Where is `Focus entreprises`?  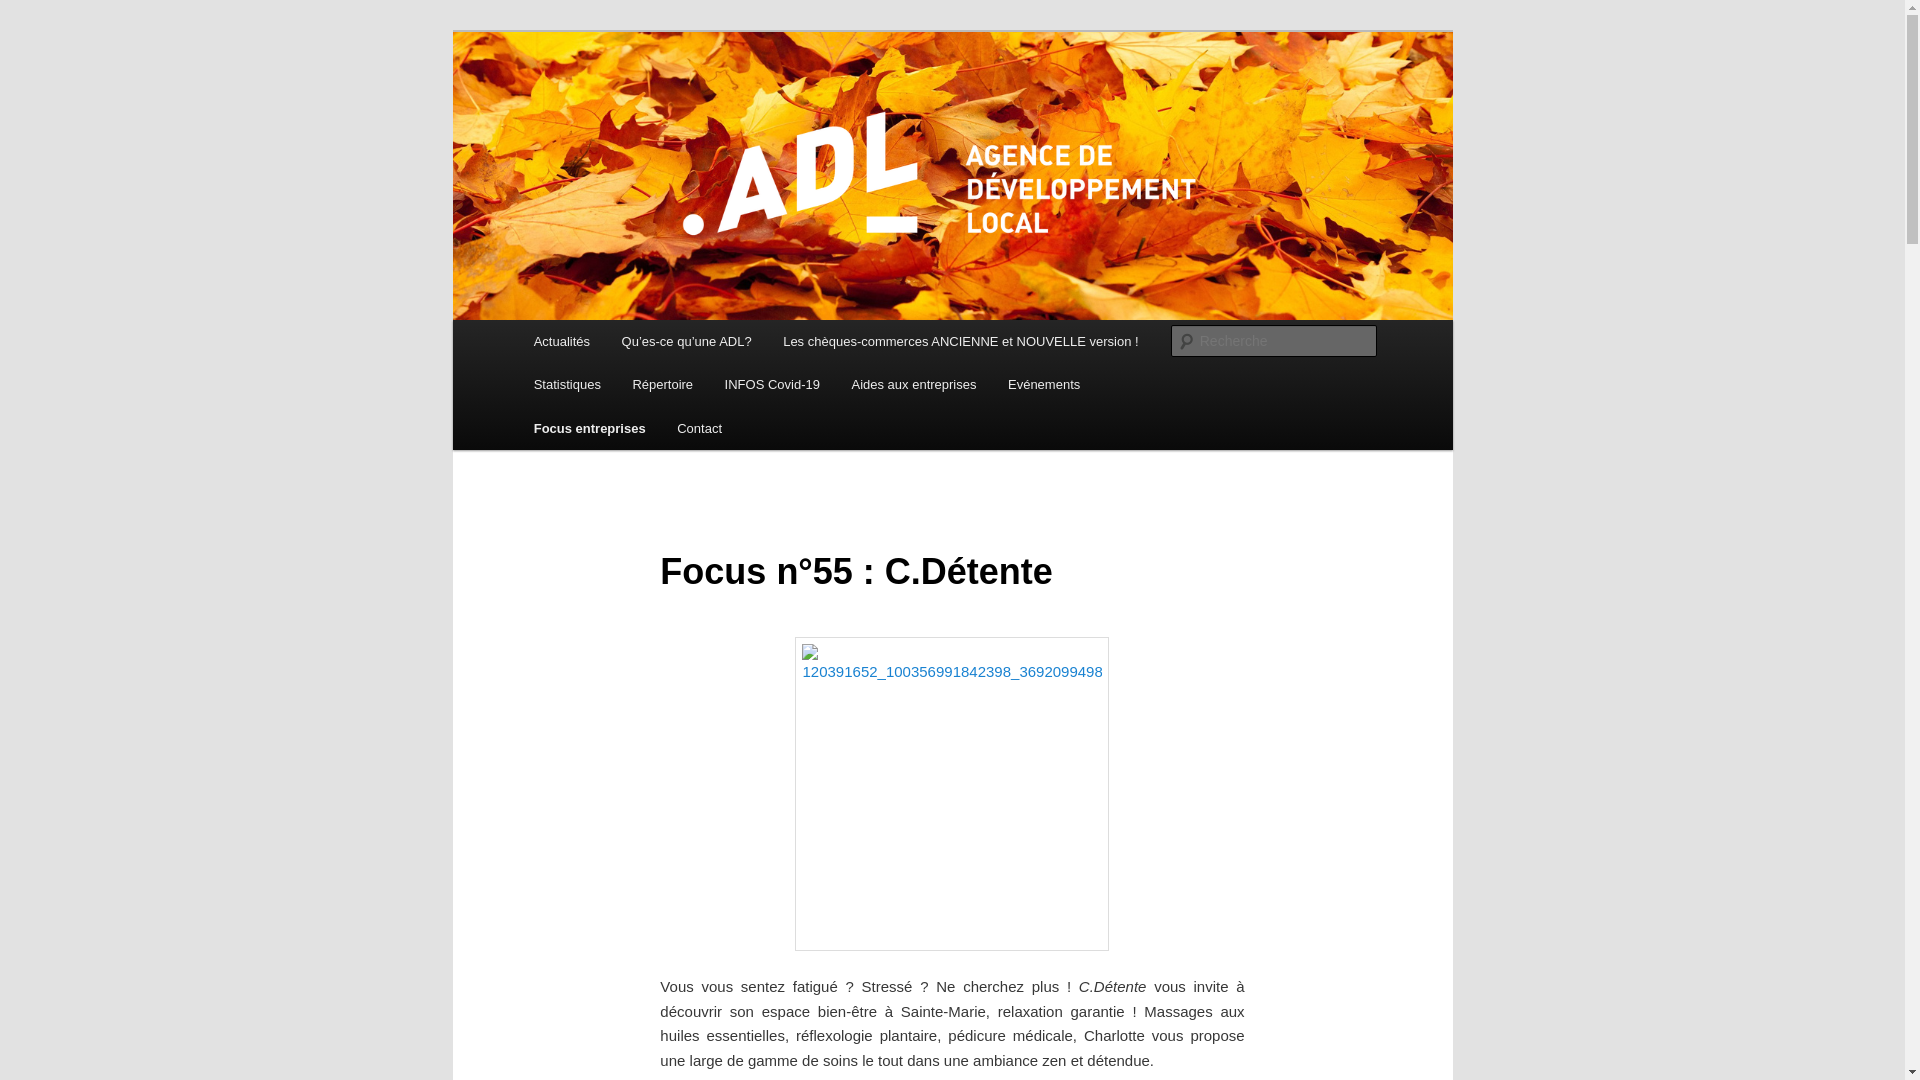 Focus entreprises is located at coordinates (590, 428).